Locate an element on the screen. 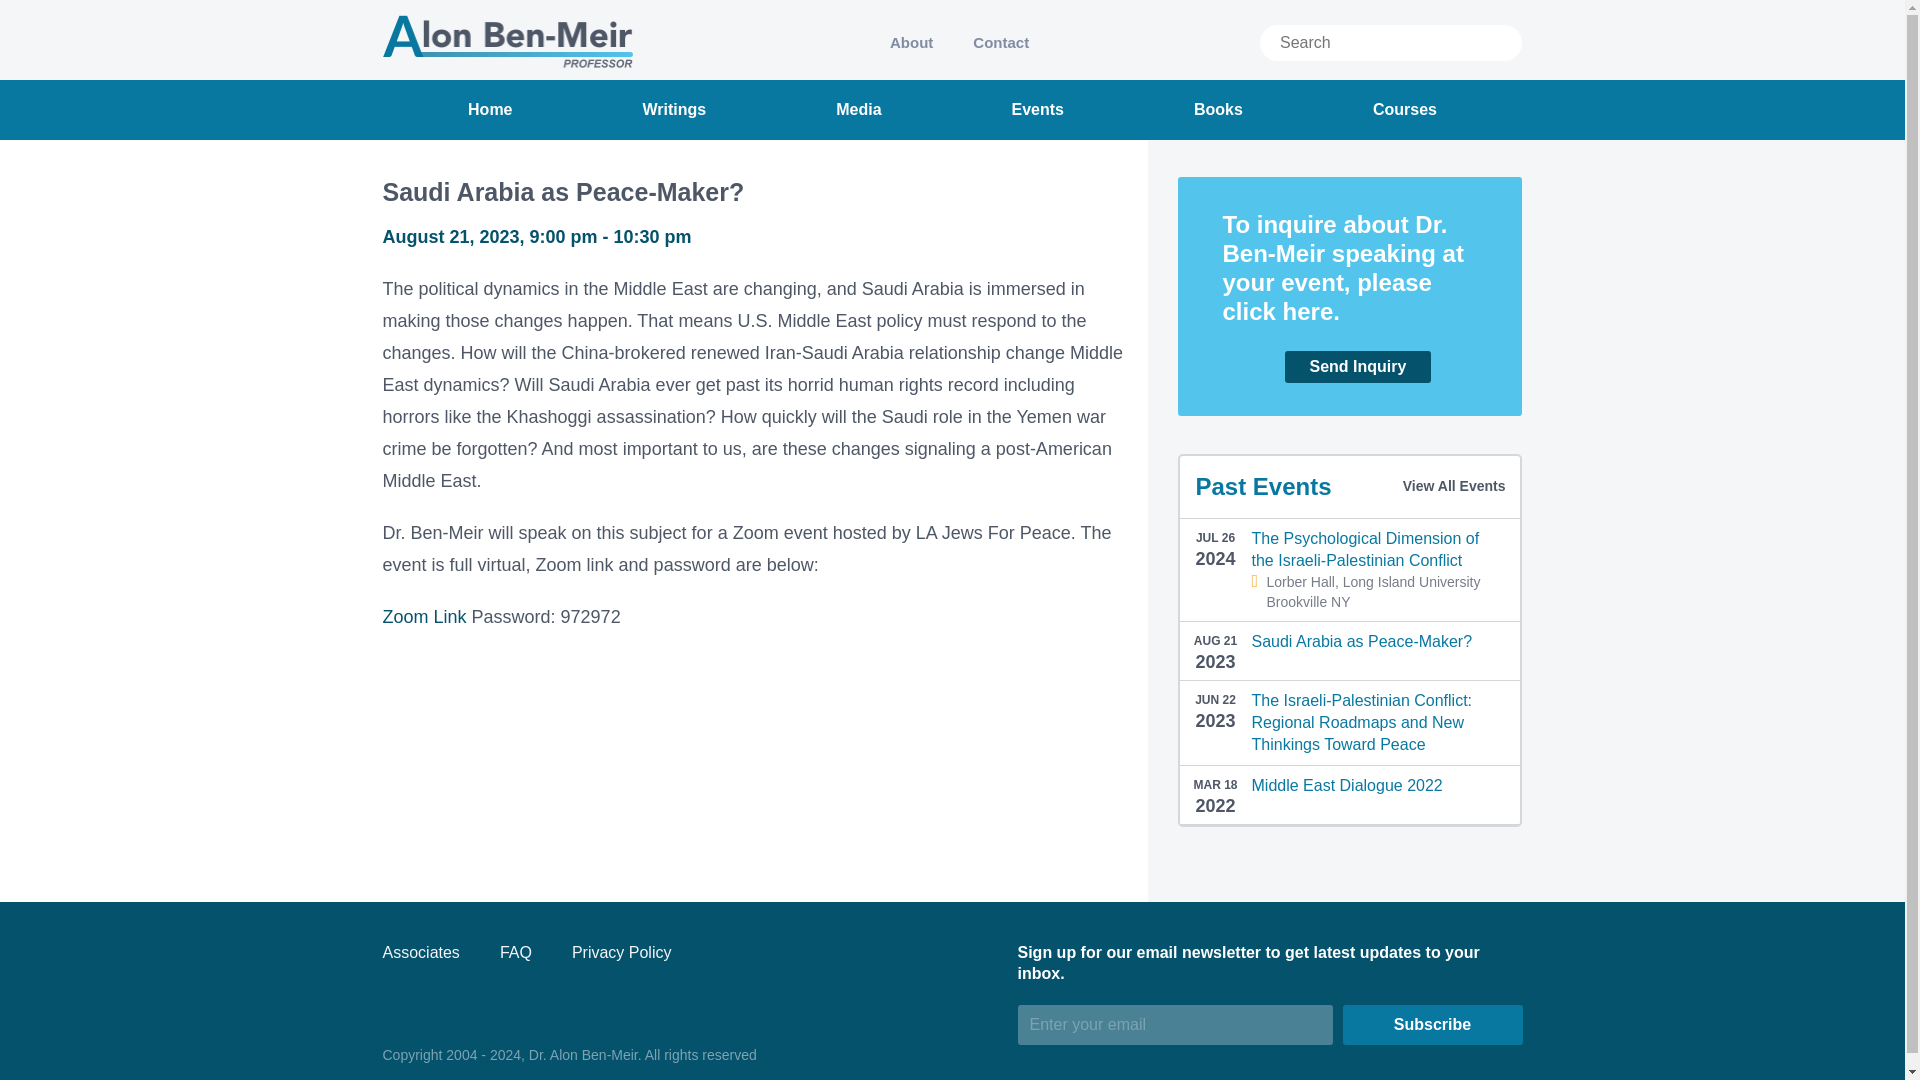  Send Inquiry is located at coordinates (1348, 367).